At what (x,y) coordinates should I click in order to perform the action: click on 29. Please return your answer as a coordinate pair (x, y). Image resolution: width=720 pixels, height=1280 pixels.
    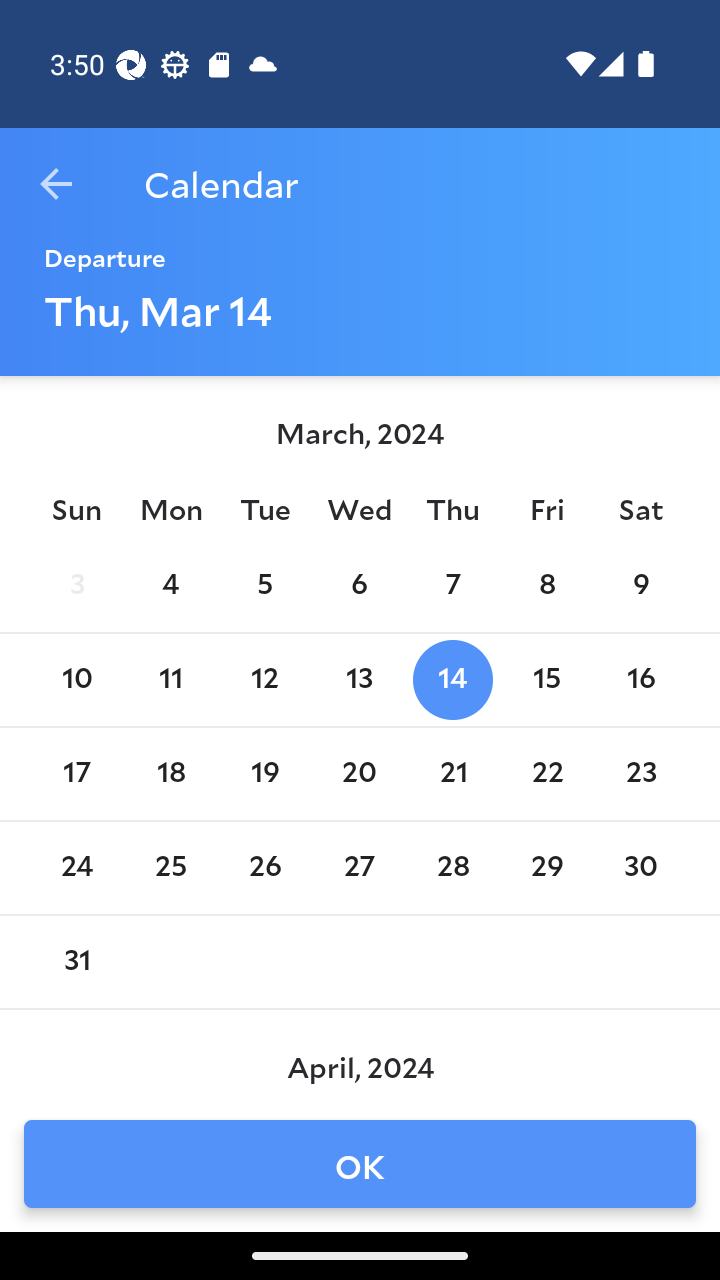
    Looking at the image, I should click on (546, 868).